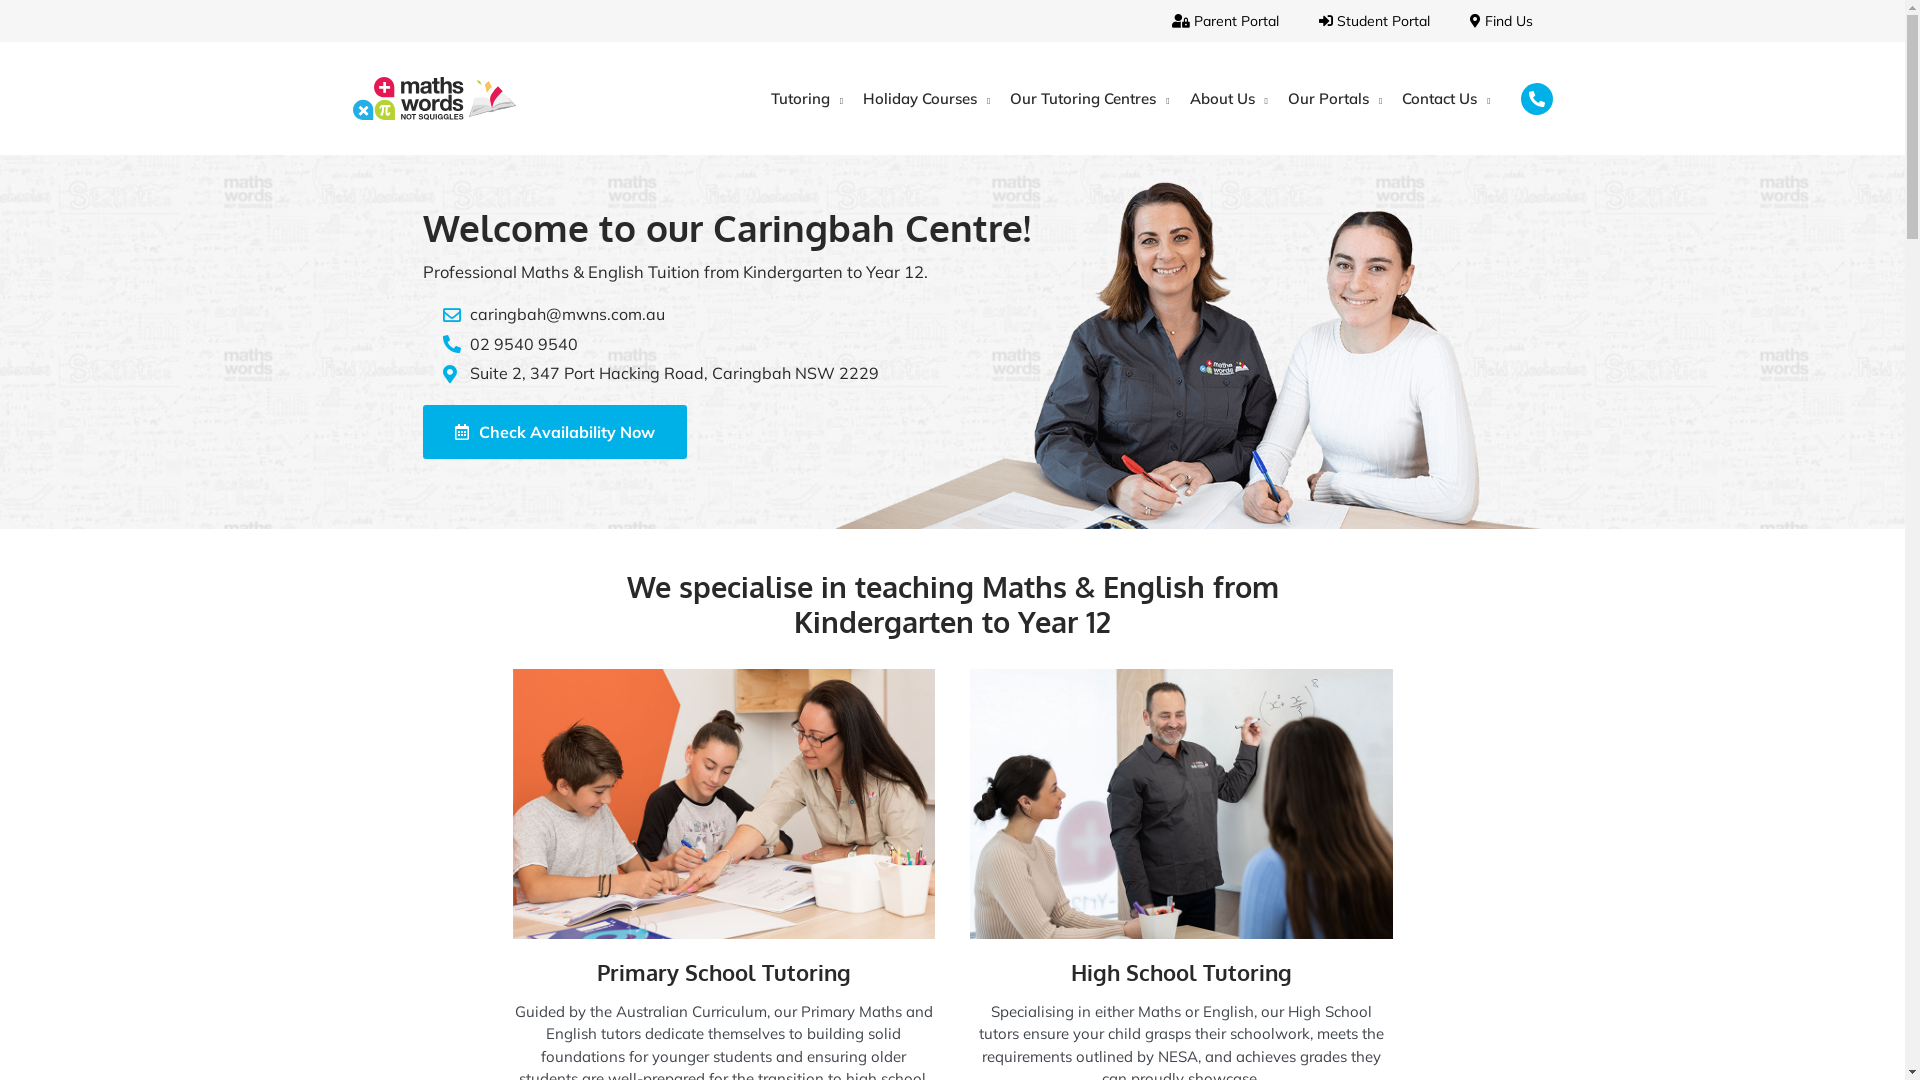  I want to click on Contact Us, so click(1446, 98).